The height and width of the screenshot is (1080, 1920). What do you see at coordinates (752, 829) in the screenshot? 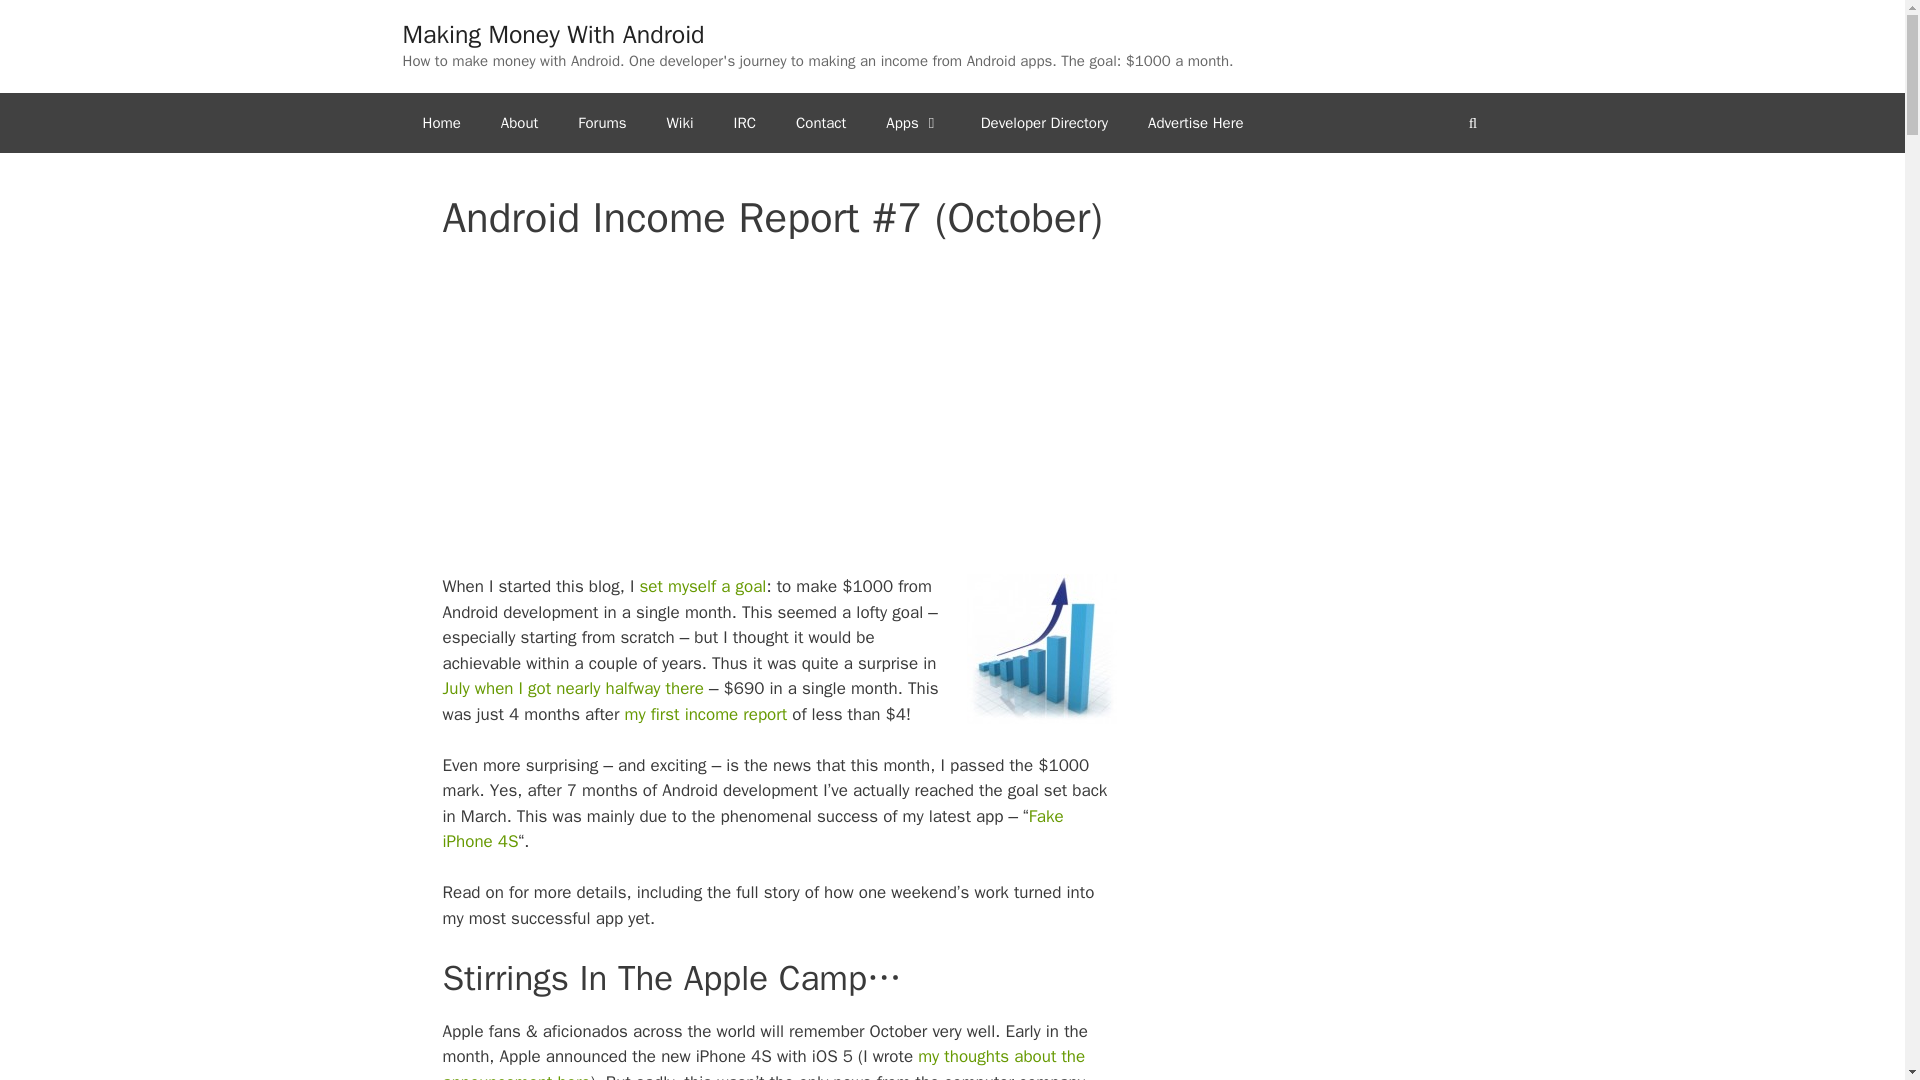
I see `Fake iPhone 4S` at bounding box center [752, 829].